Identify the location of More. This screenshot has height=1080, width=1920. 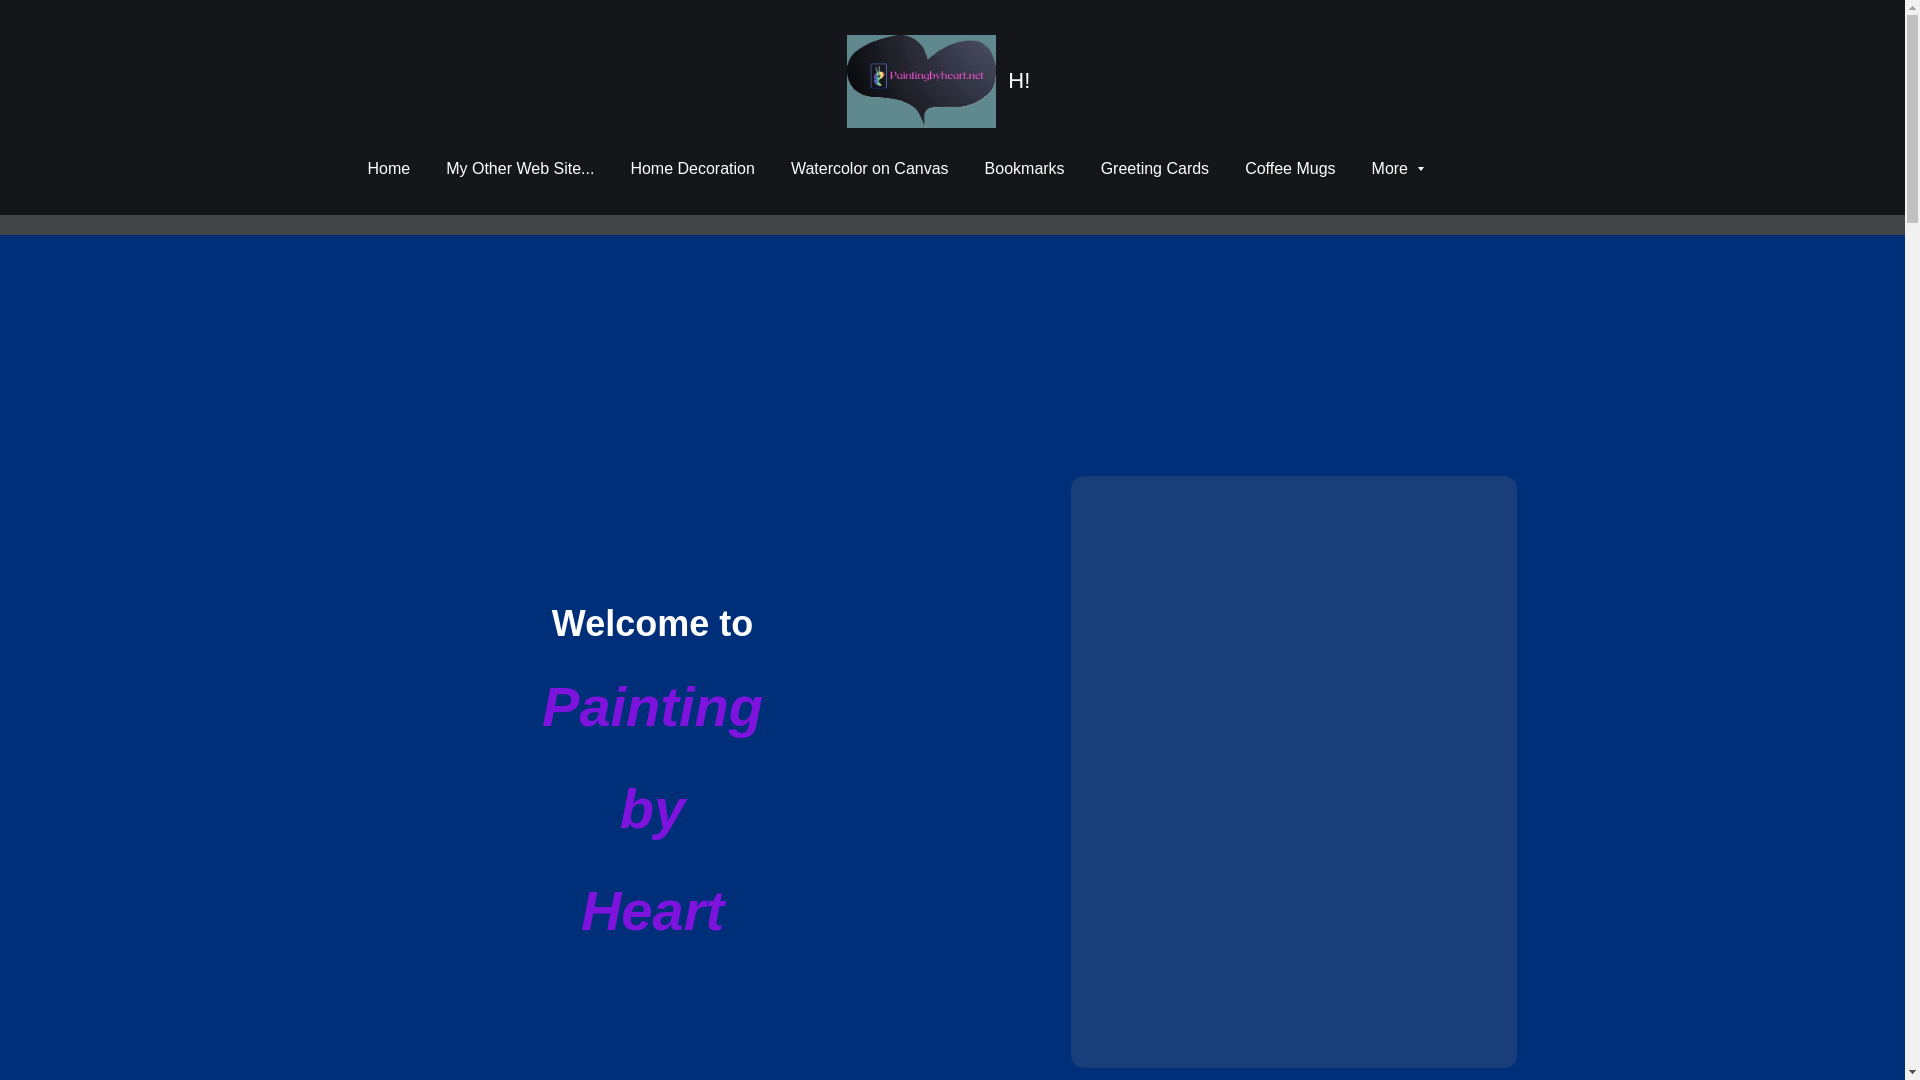
(1398, 168).